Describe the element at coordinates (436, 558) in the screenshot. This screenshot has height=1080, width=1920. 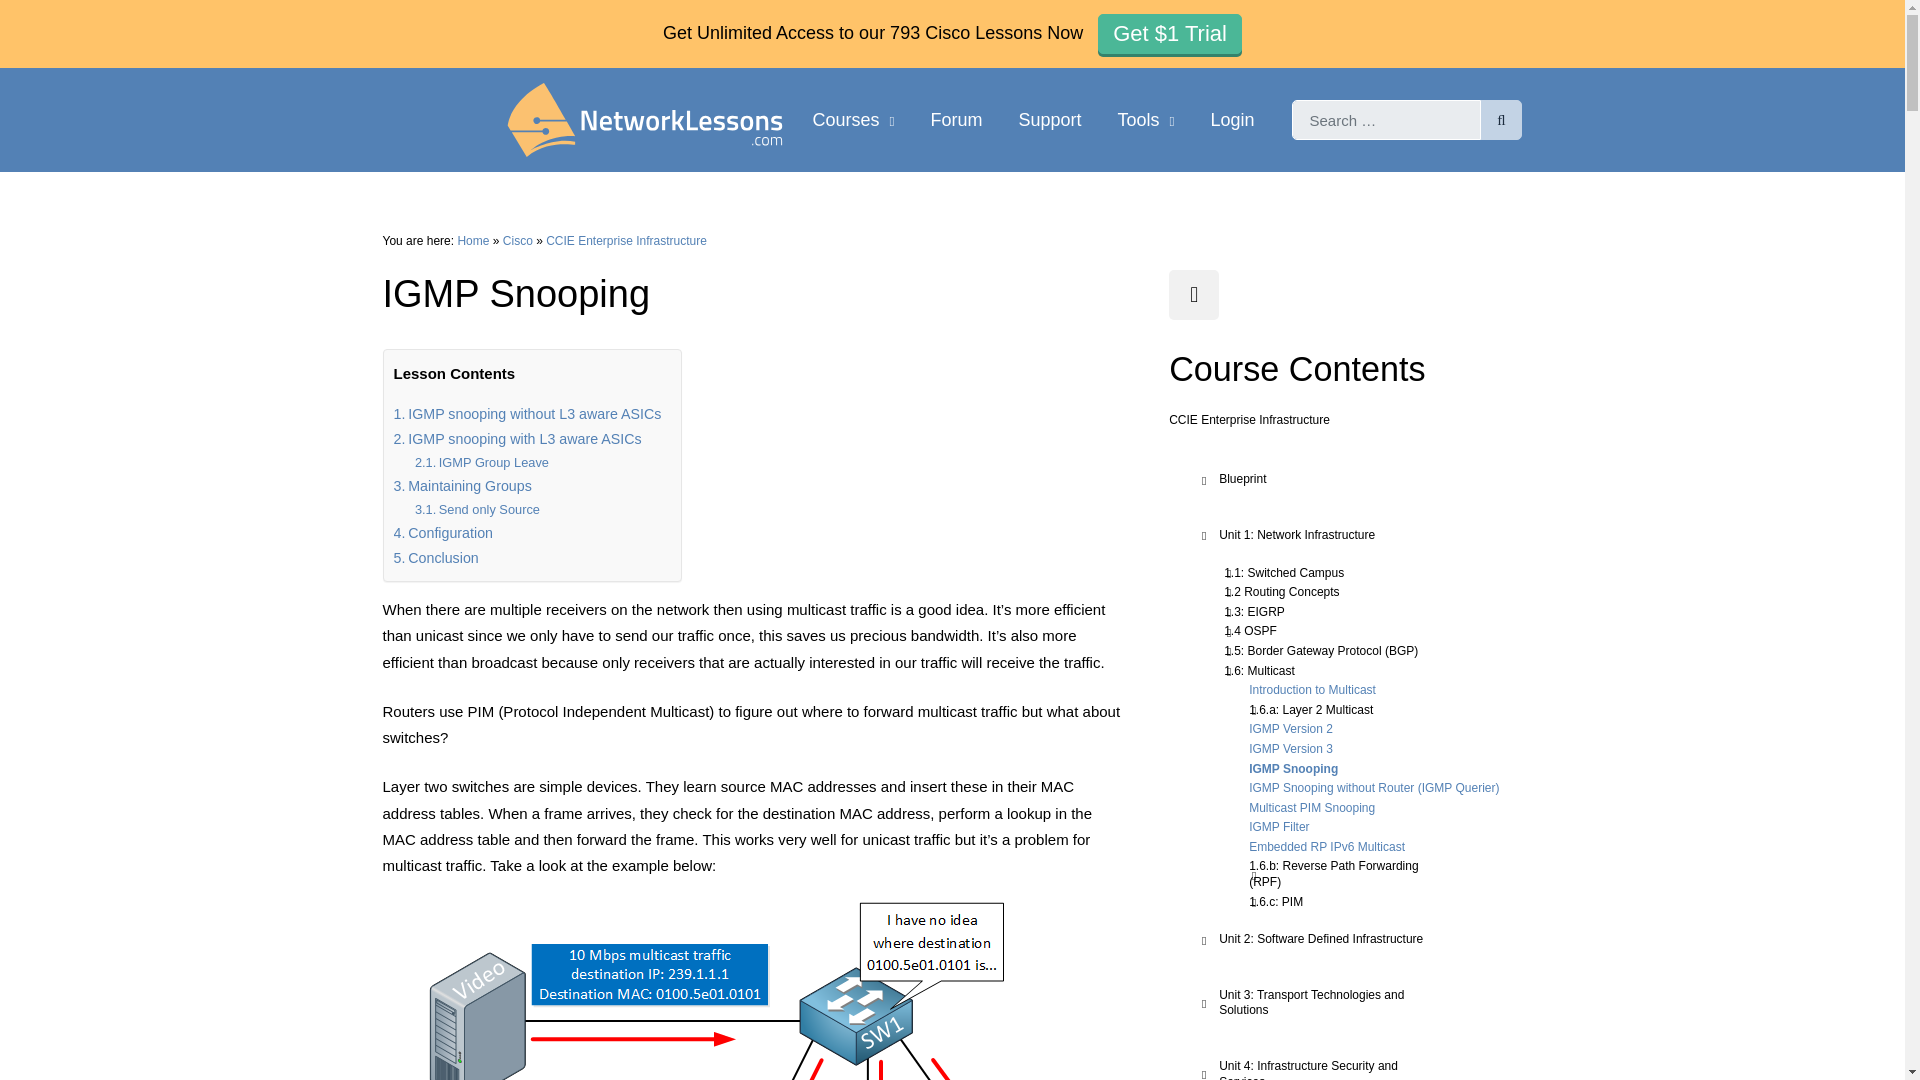
I see `Conclusion` at that location.